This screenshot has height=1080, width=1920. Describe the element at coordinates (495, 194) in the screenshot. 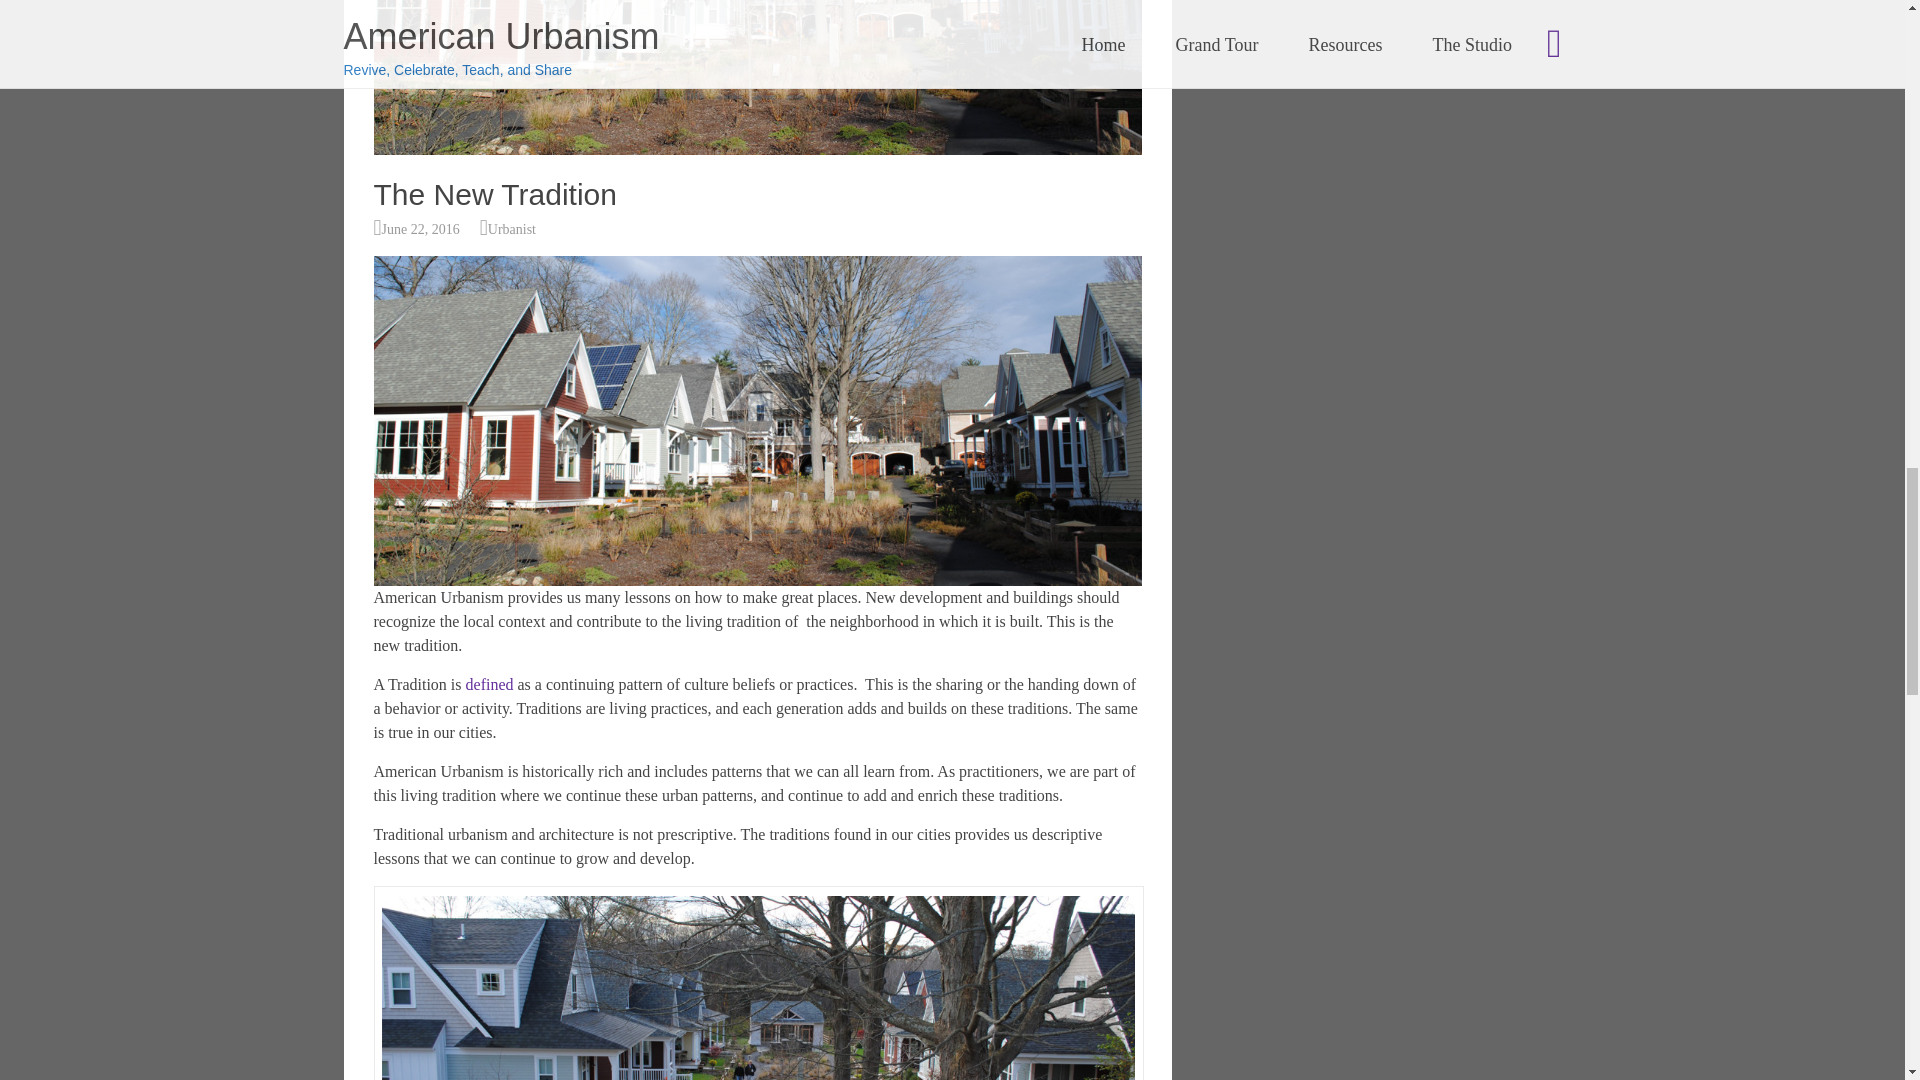

I see `The New Tradition` at that location.